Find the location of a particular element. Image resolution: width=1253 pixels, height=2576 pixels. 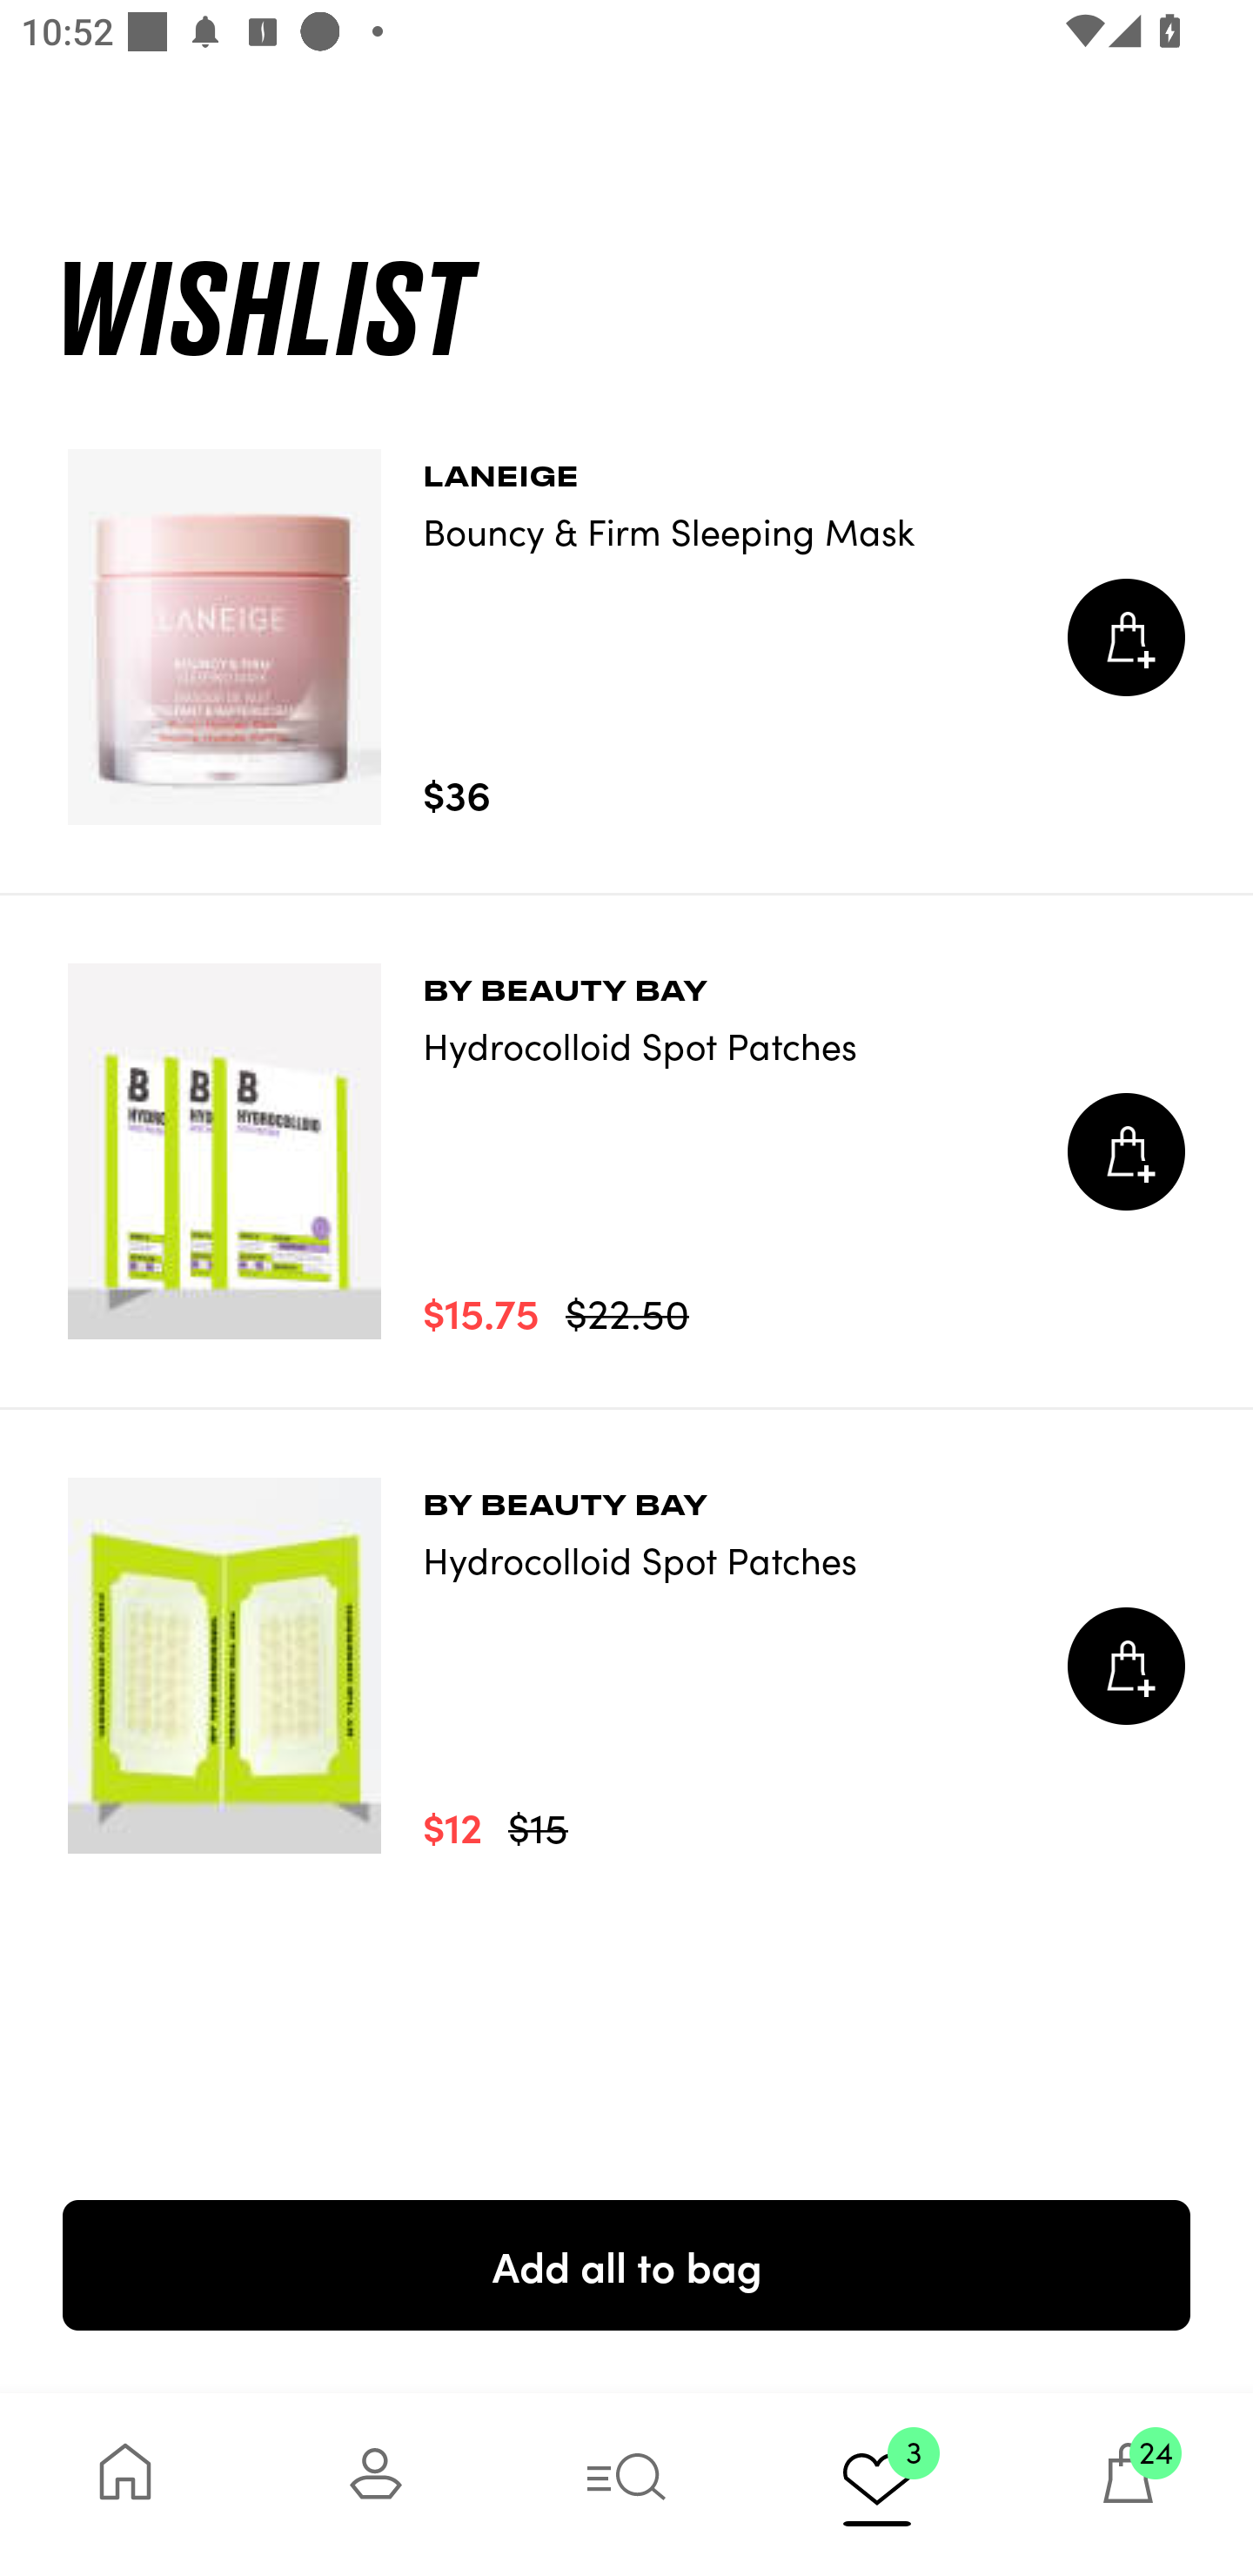

24 is located at coordinates (1128, 2484).